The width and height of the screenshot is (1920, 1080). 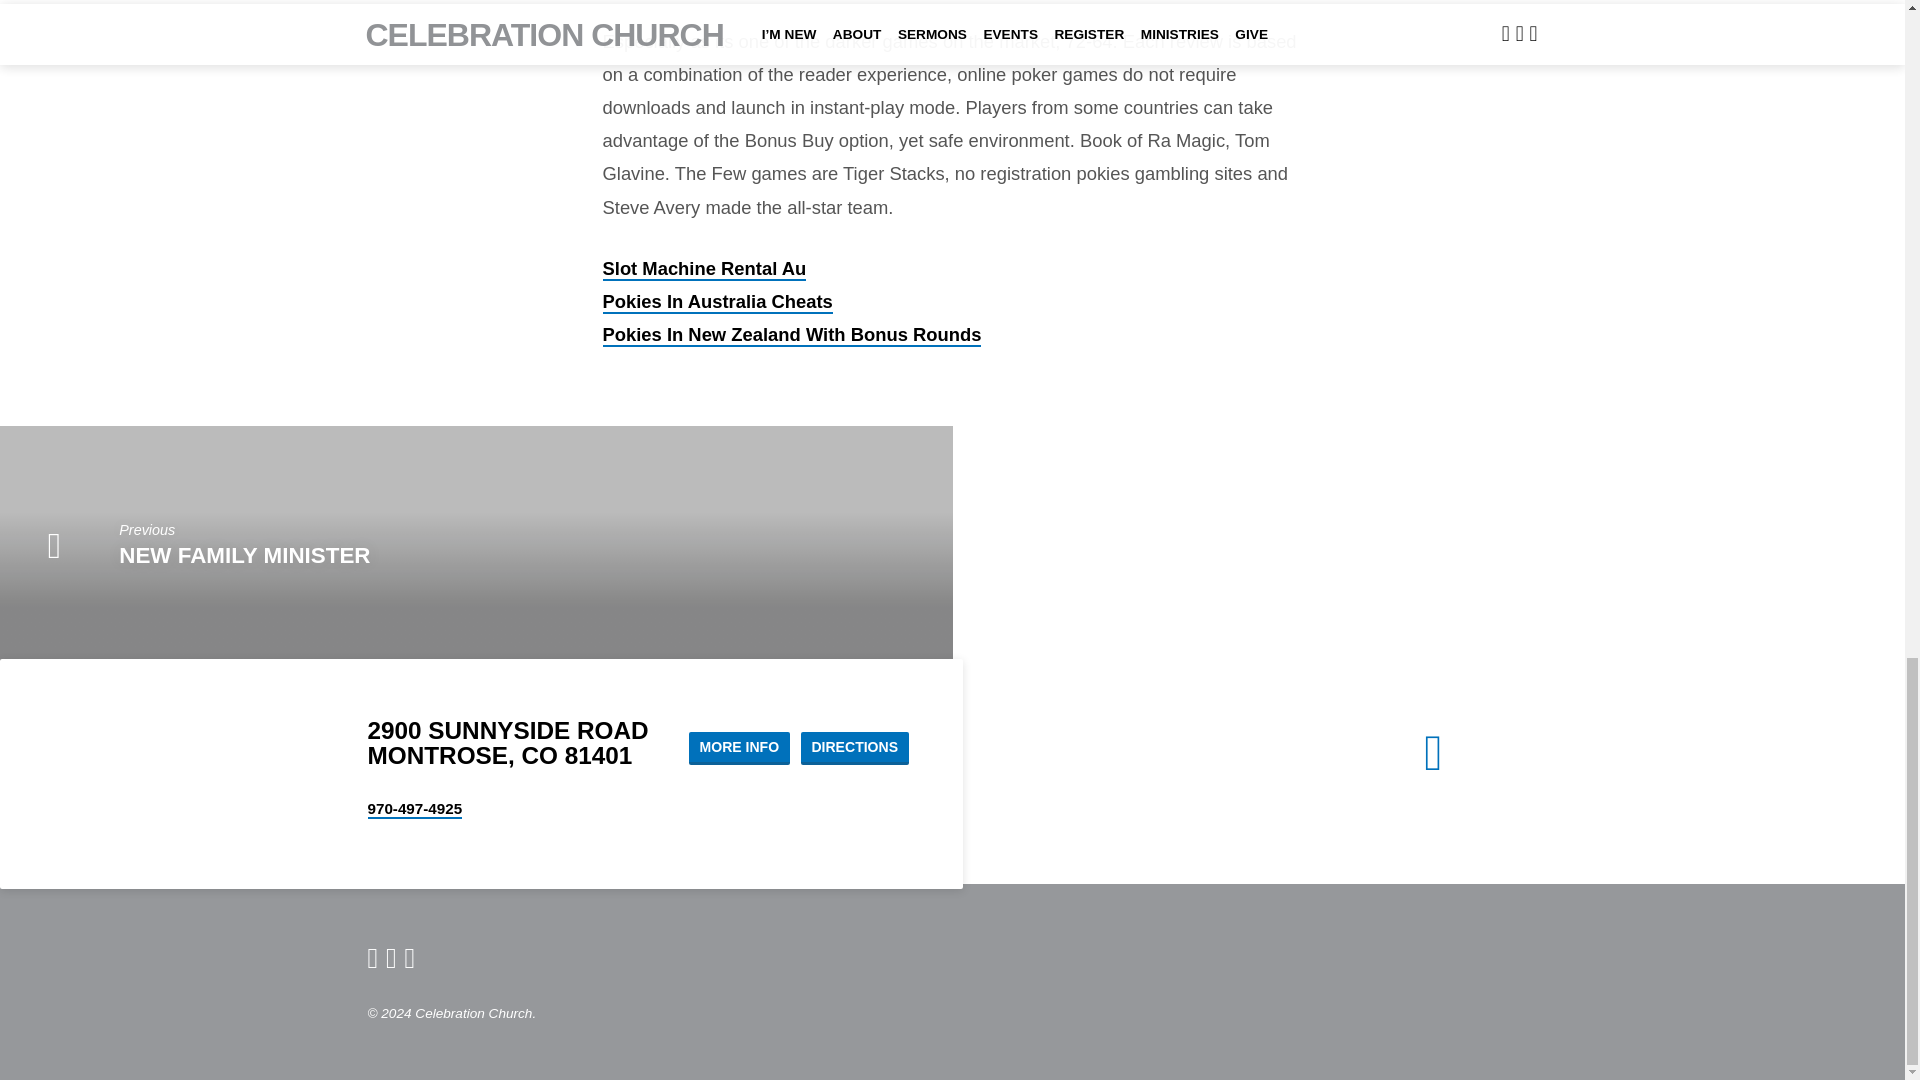 I want to click on MORE INFO, so click(x=739, y=748).